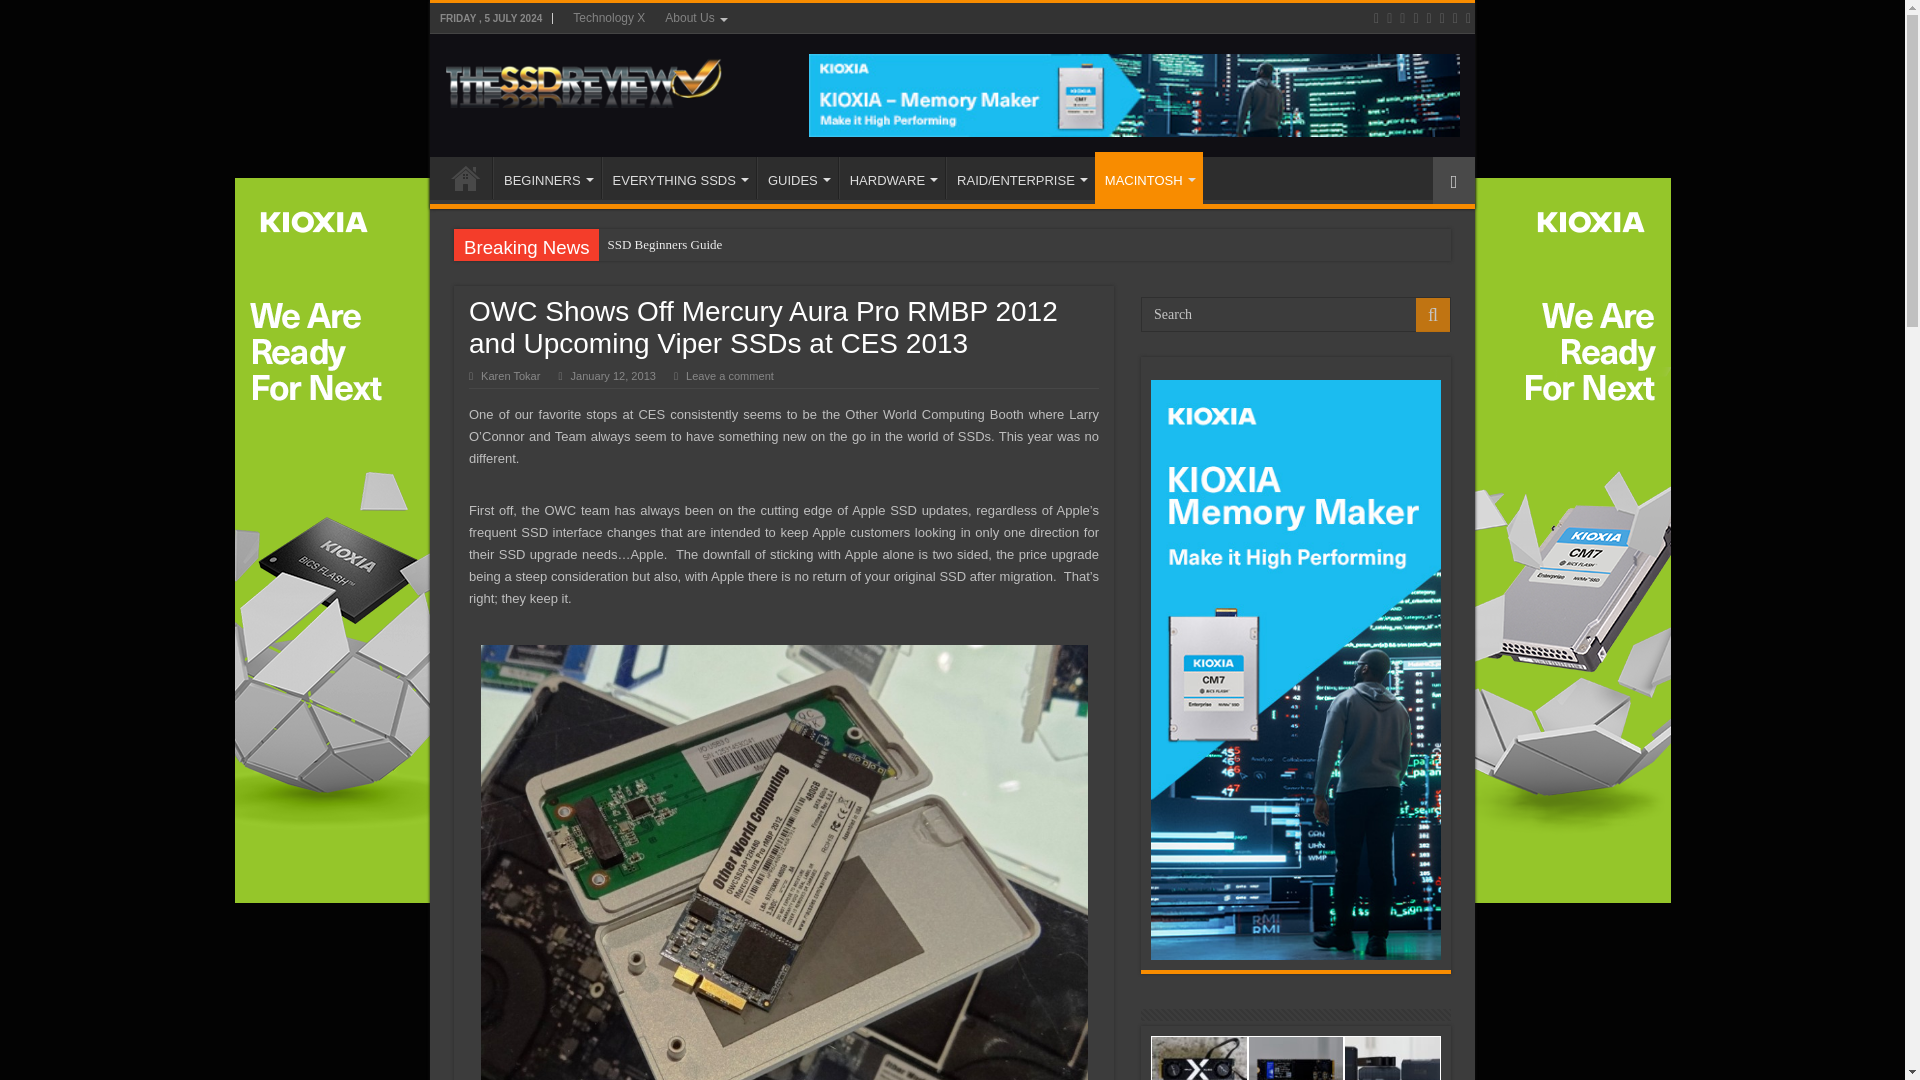  What do you see at coordinates (1296, 314) in the screenshot?
I see `Search` at bounding box center [1296, 314].